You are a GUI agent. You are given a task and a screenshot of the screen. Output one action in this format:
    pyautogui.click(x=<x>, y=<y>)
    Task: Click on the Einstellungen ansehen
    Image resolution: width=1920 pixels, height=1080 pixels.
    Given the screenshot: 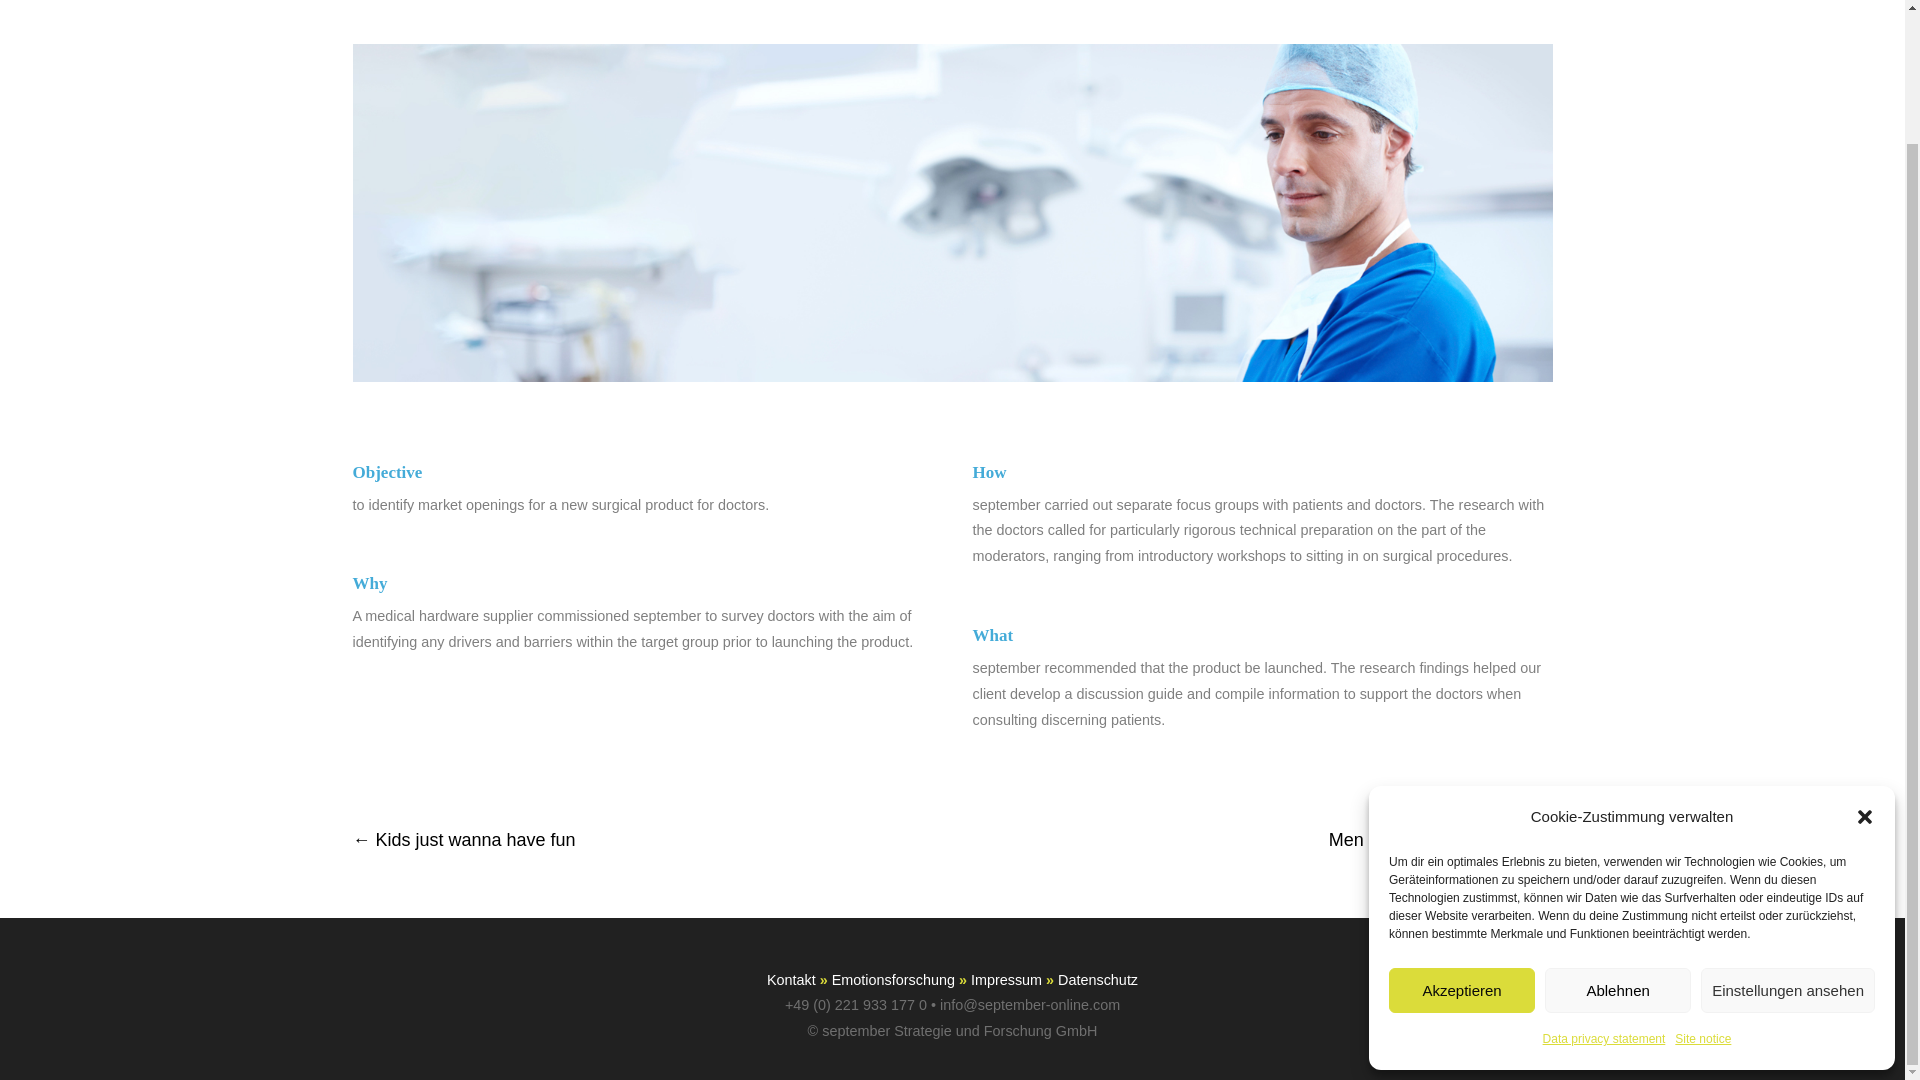 What is the action you would take?
    pyautogui.click(x=1788, y=838)
    